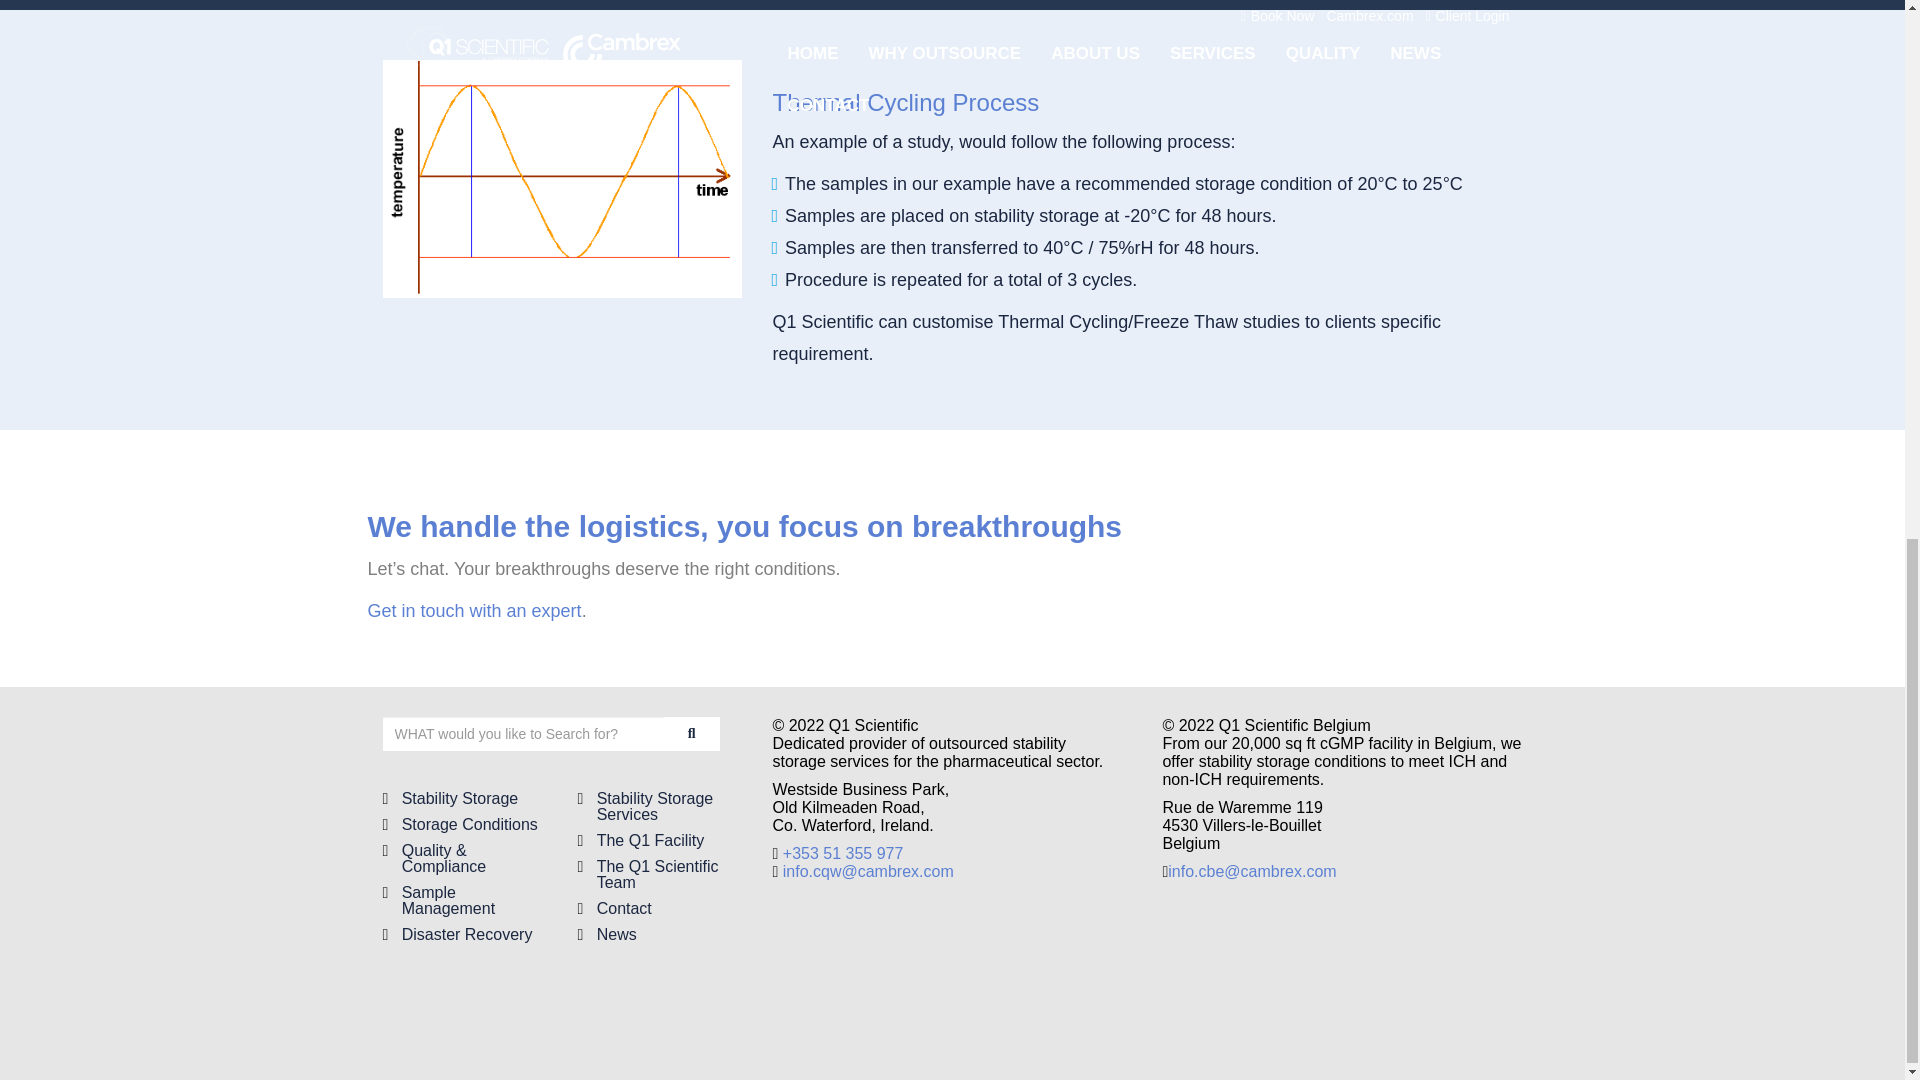 This screenshot has height=1080, width=1920. What do you see at coordinates (650, 840) in the screenshot?
I see `The Q1 Facility` at bounding box center [650, 840].